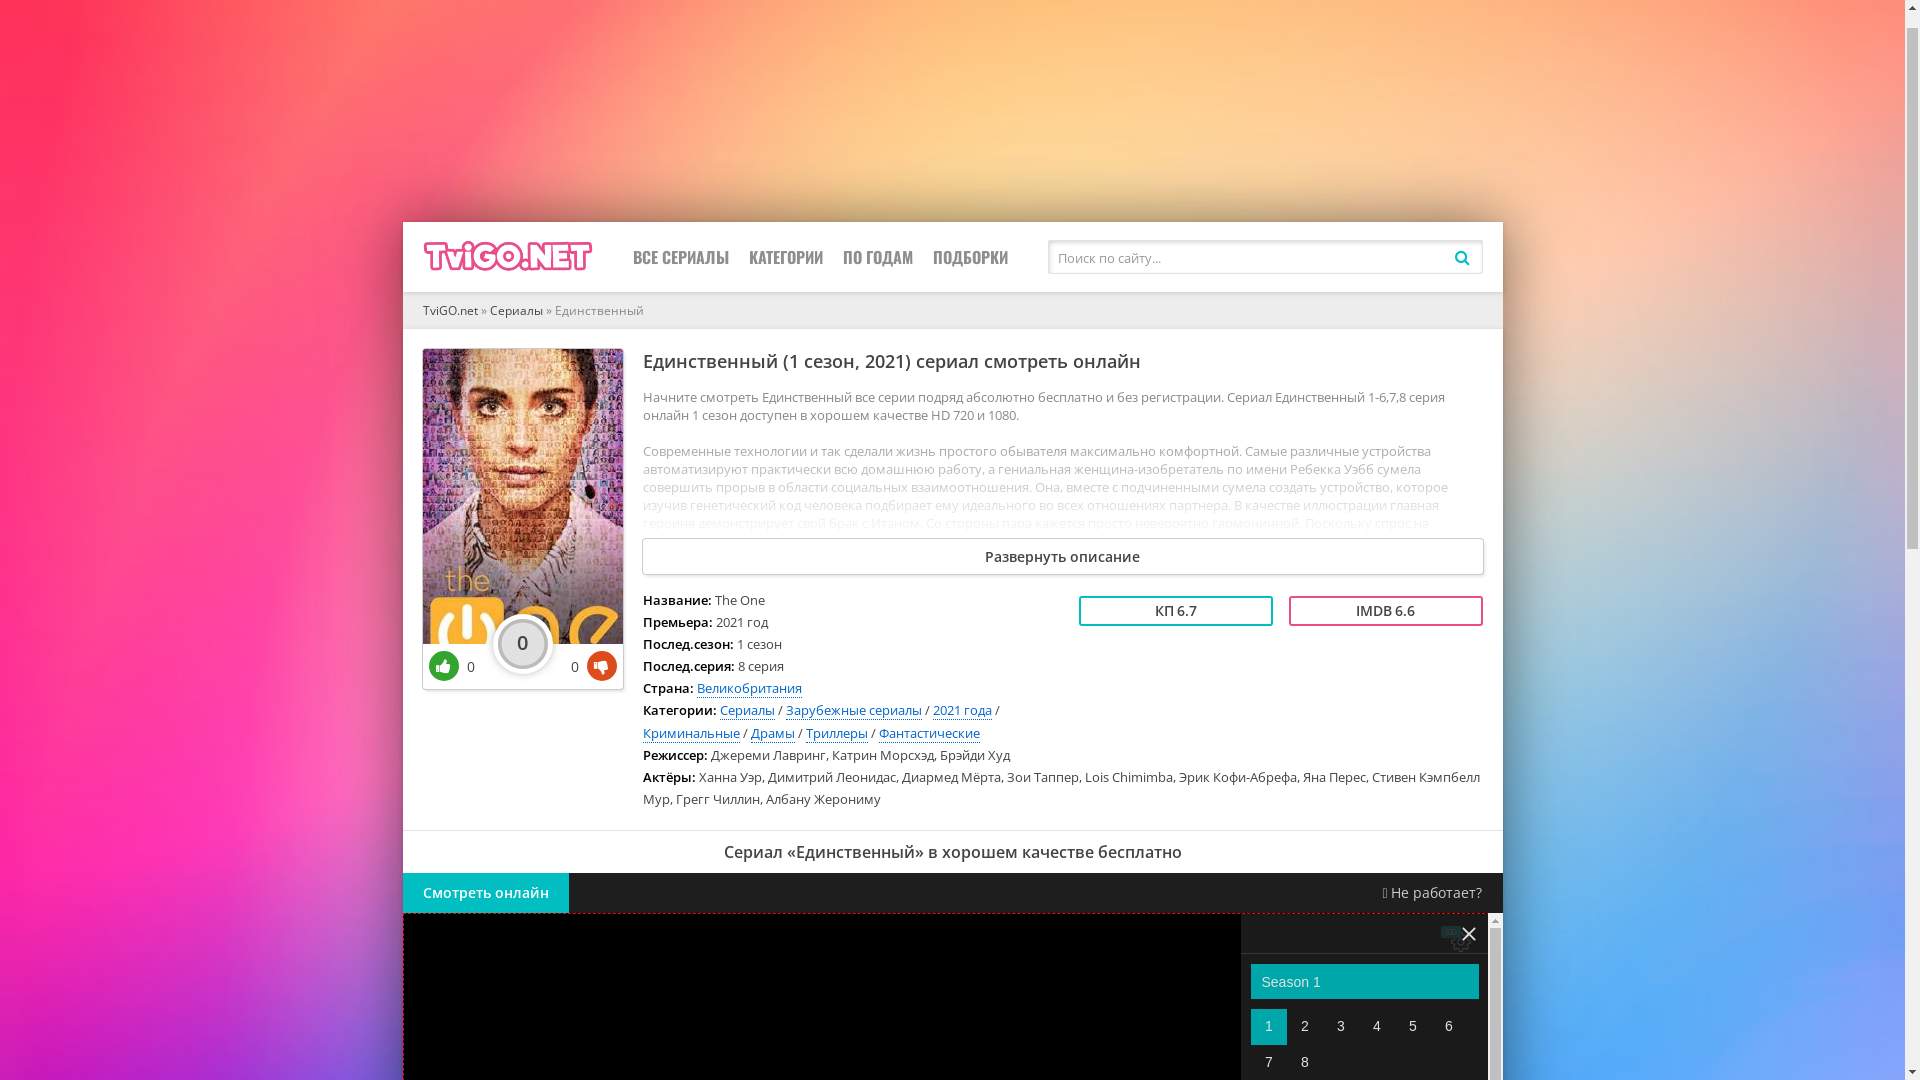  Describe the element at coordinates (451, 694) in the screenshot. I see `0` at that location.